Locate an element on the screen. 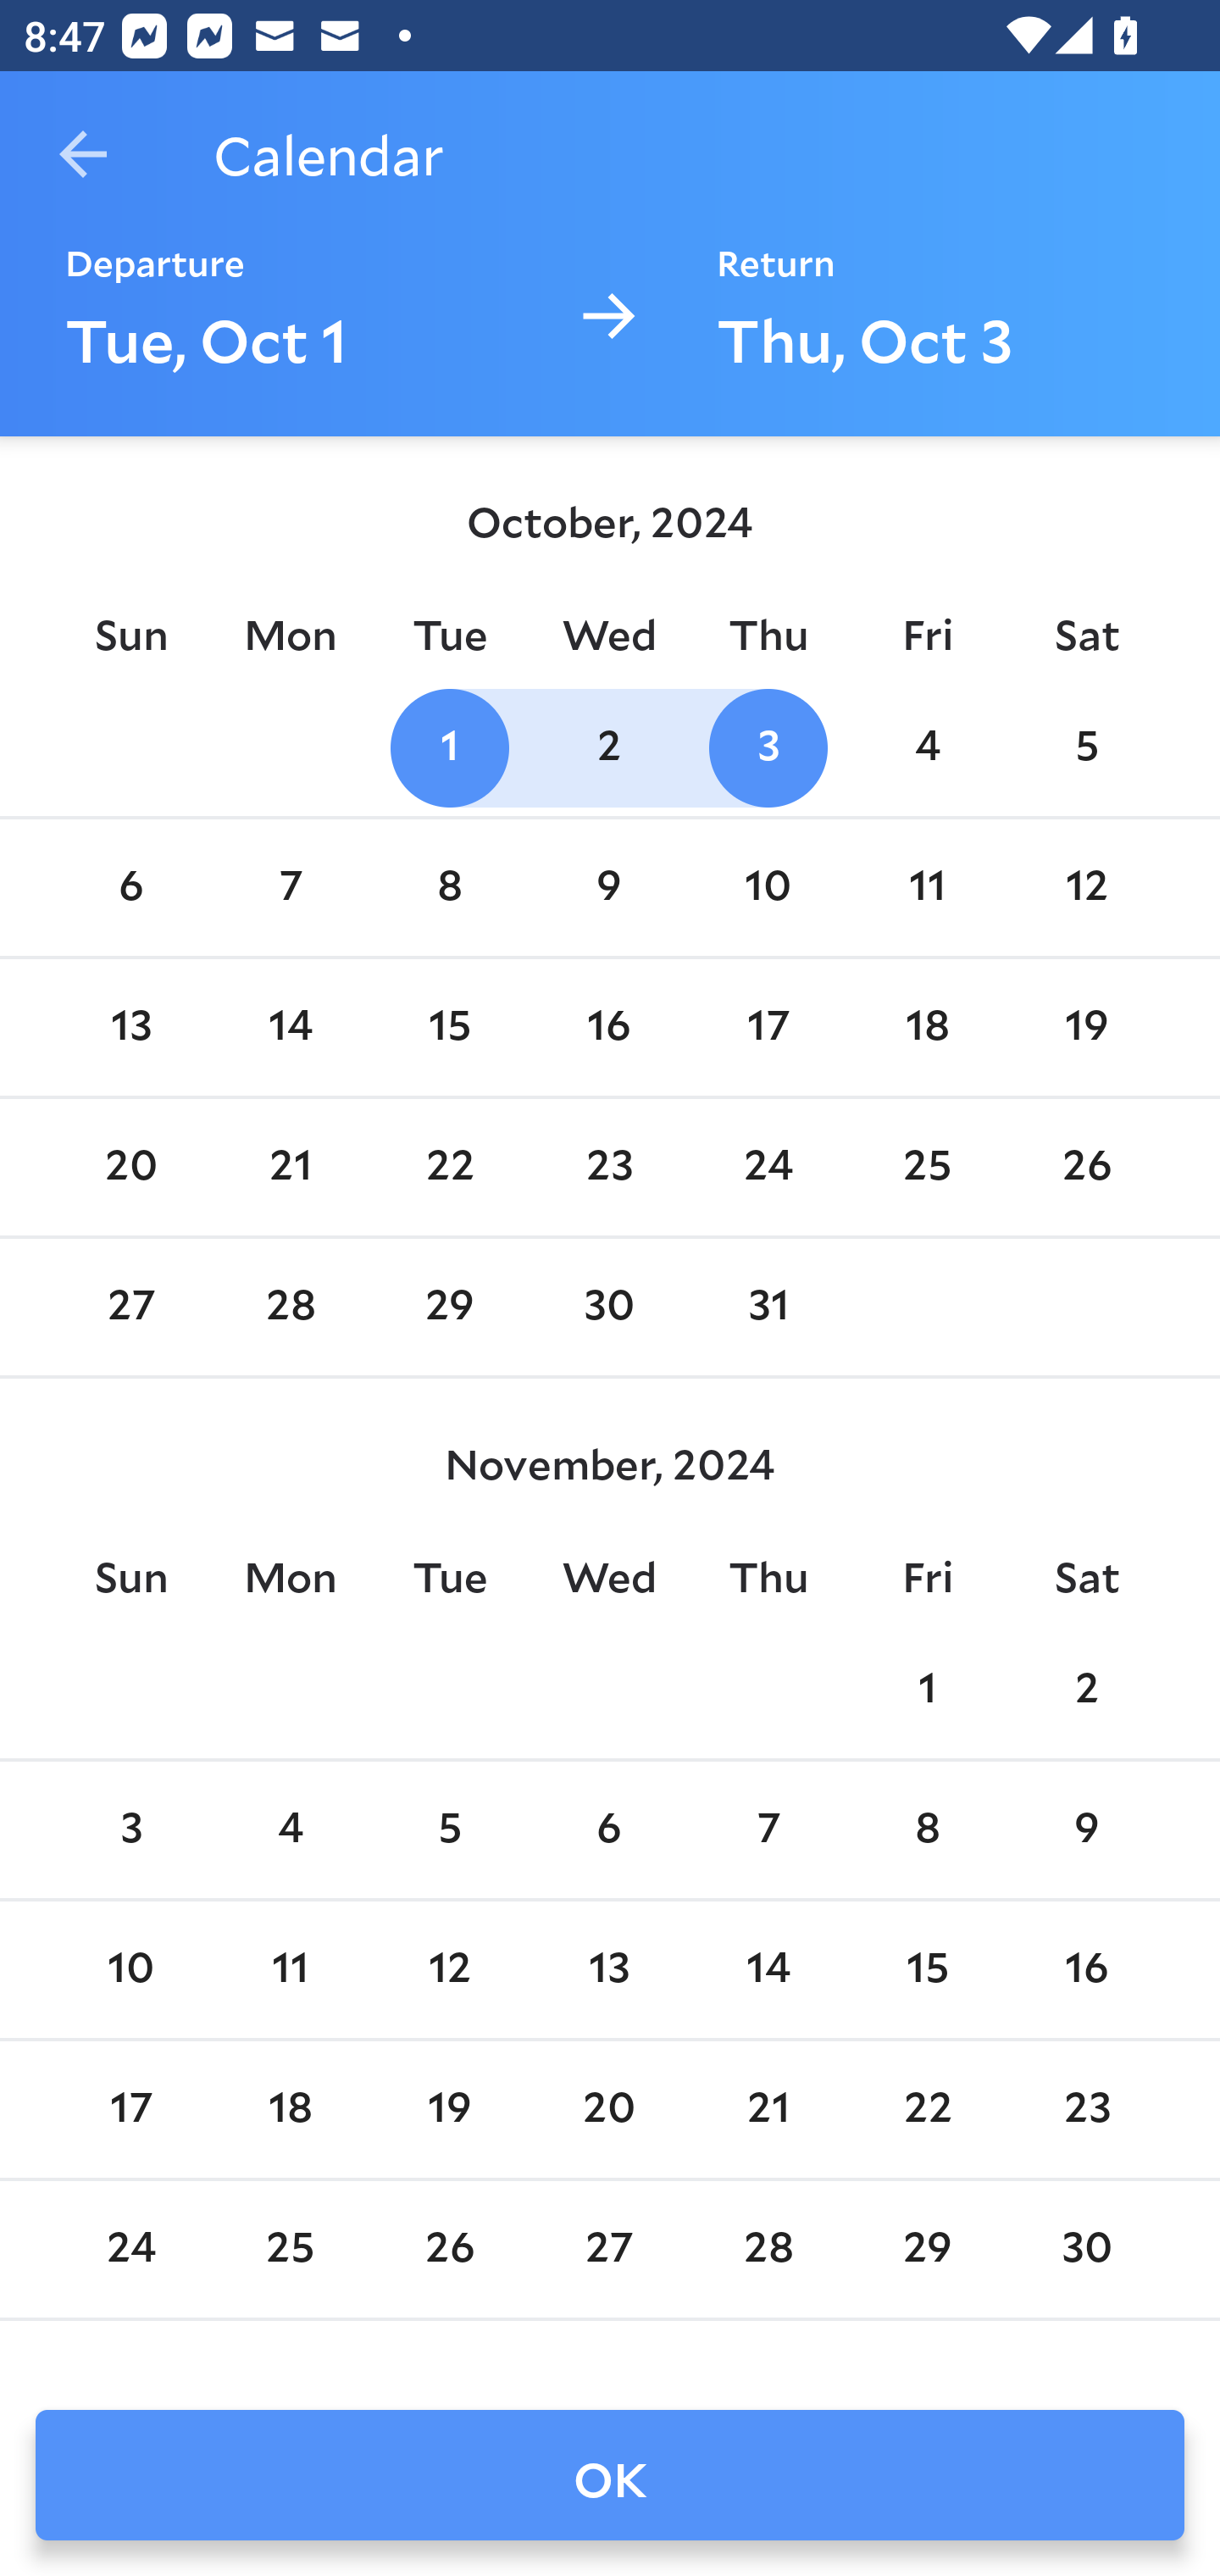 The width and height of the screenshot is (1220, 2576). 2 is located at coordinates (609, 747).